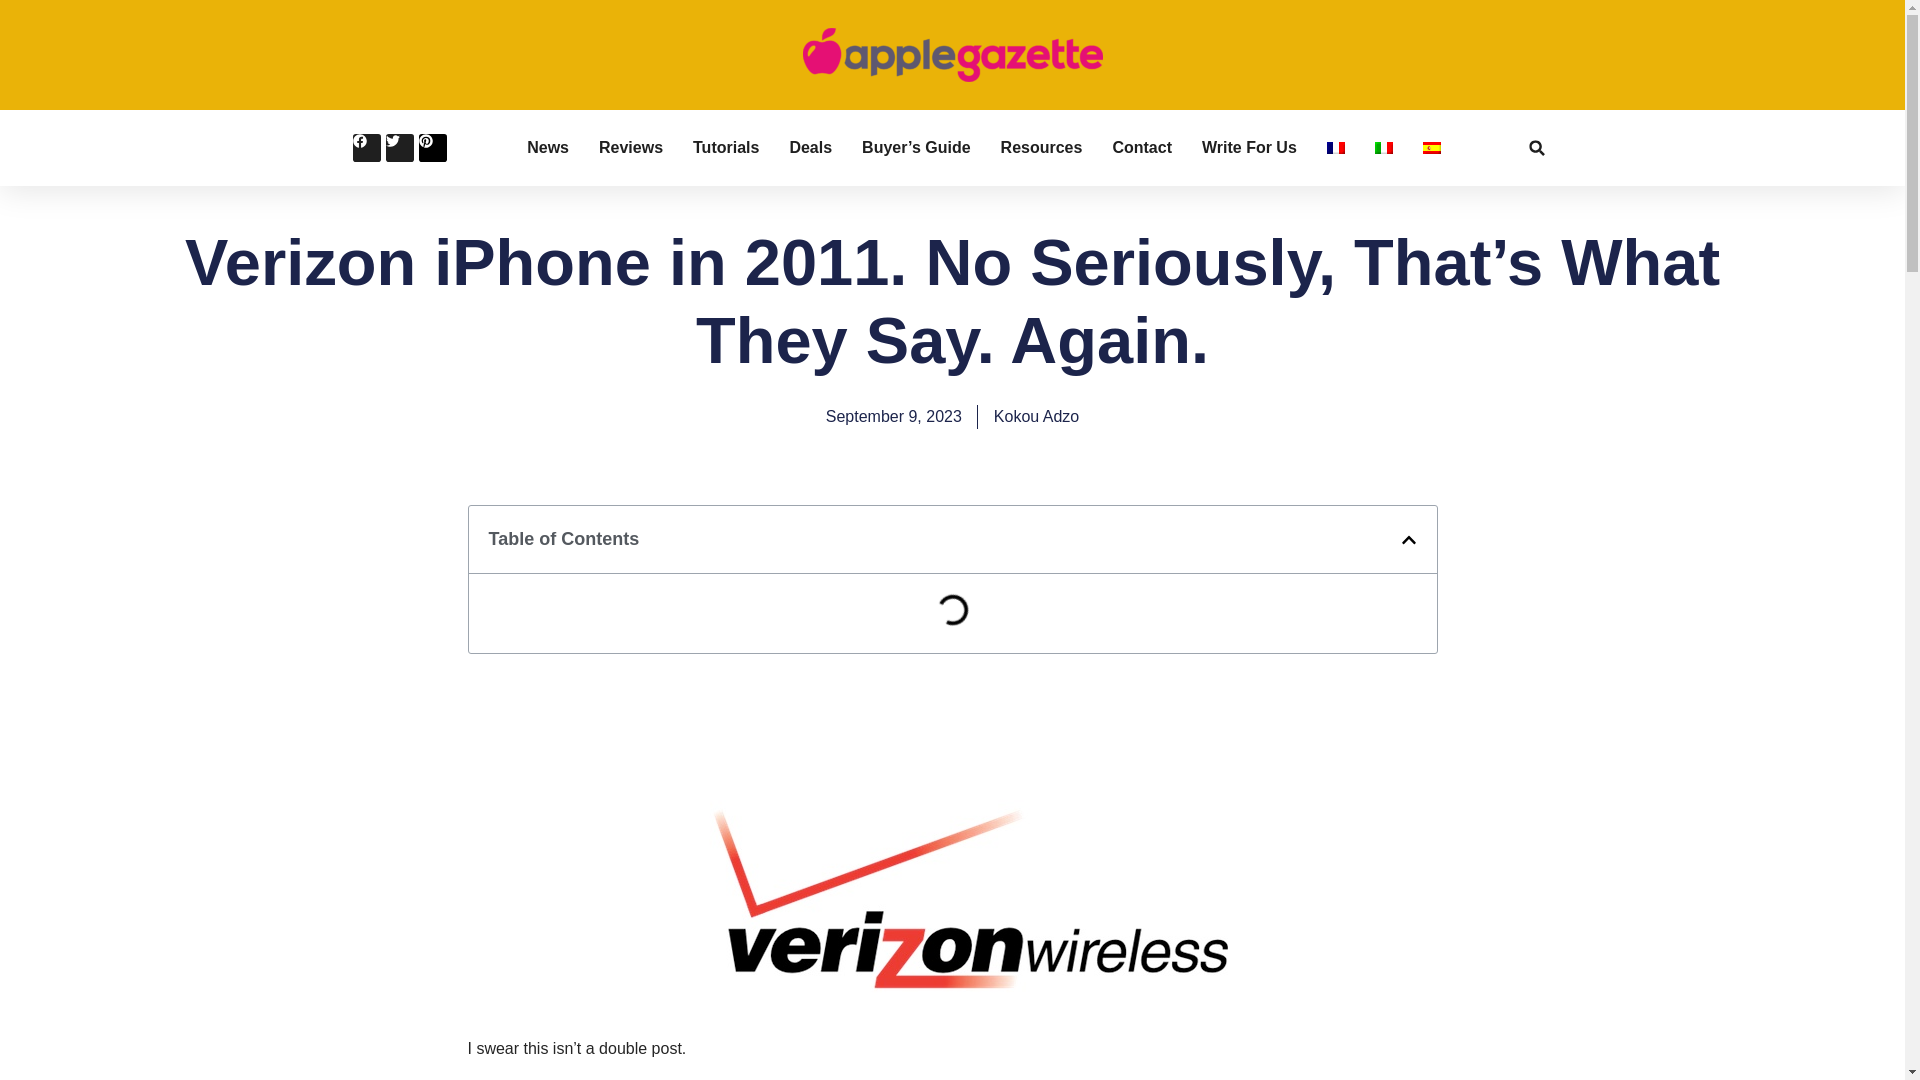 The height and width of the screenshot is (1080, 1920). I want to click on News, so click(547, 148).